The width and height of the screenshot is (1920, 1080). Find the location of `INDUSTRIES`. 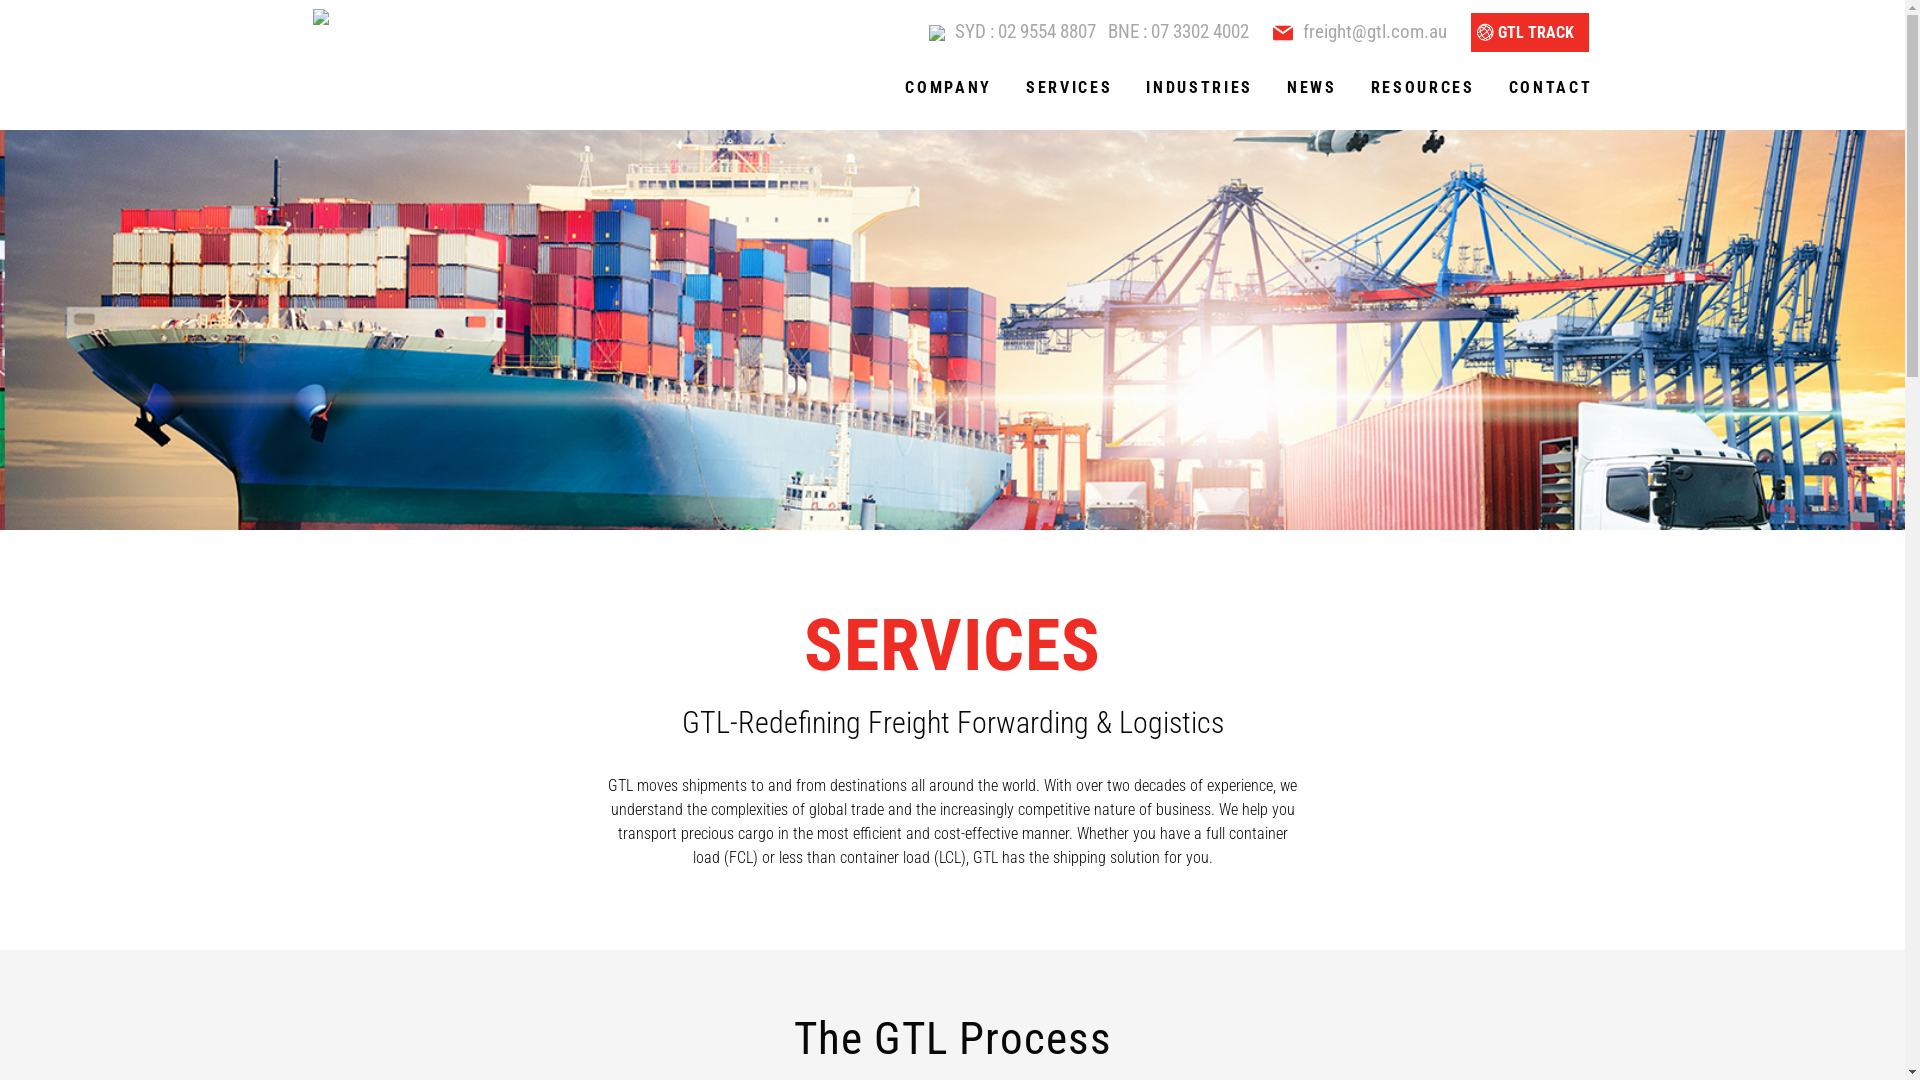

INDUSTRIES is located at coordinates (1200, 88).